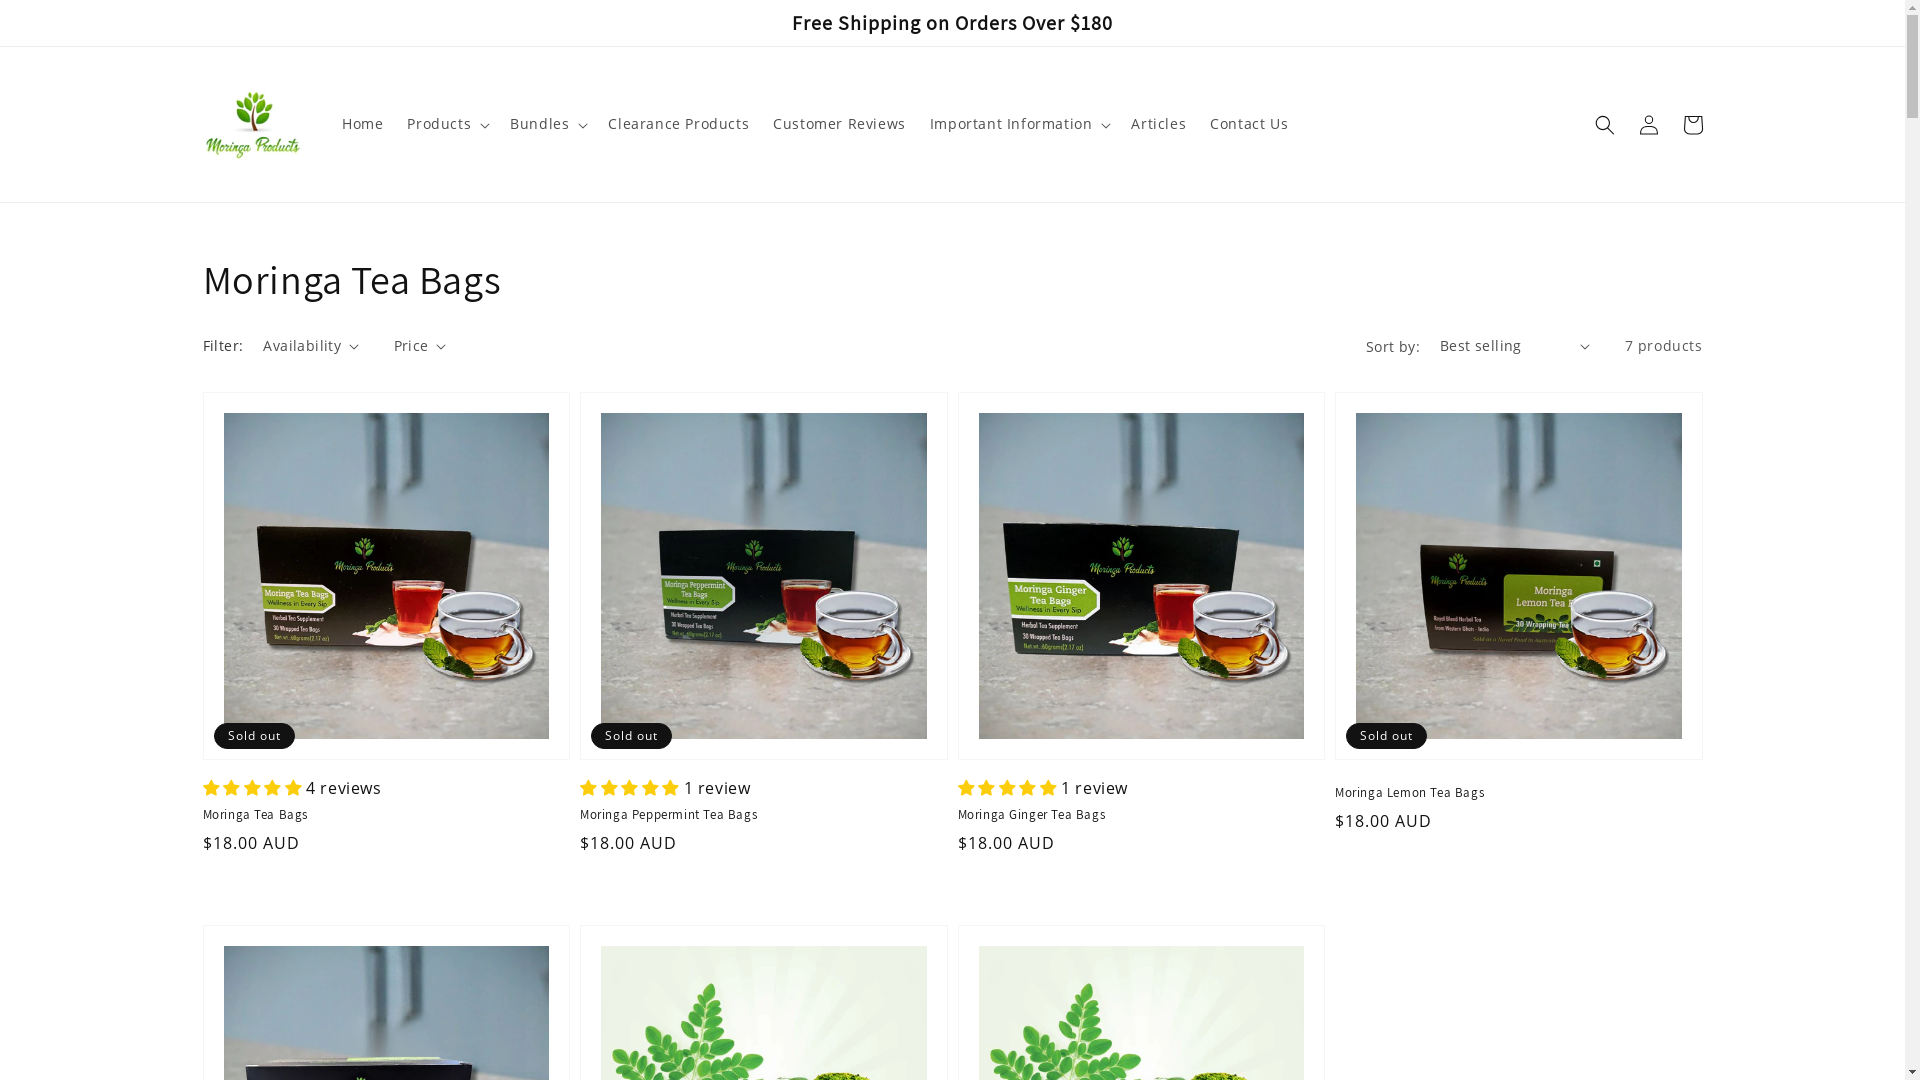 This screenshot has height=1080, width=1920. I want to click on Cart, so click(1692, 124).